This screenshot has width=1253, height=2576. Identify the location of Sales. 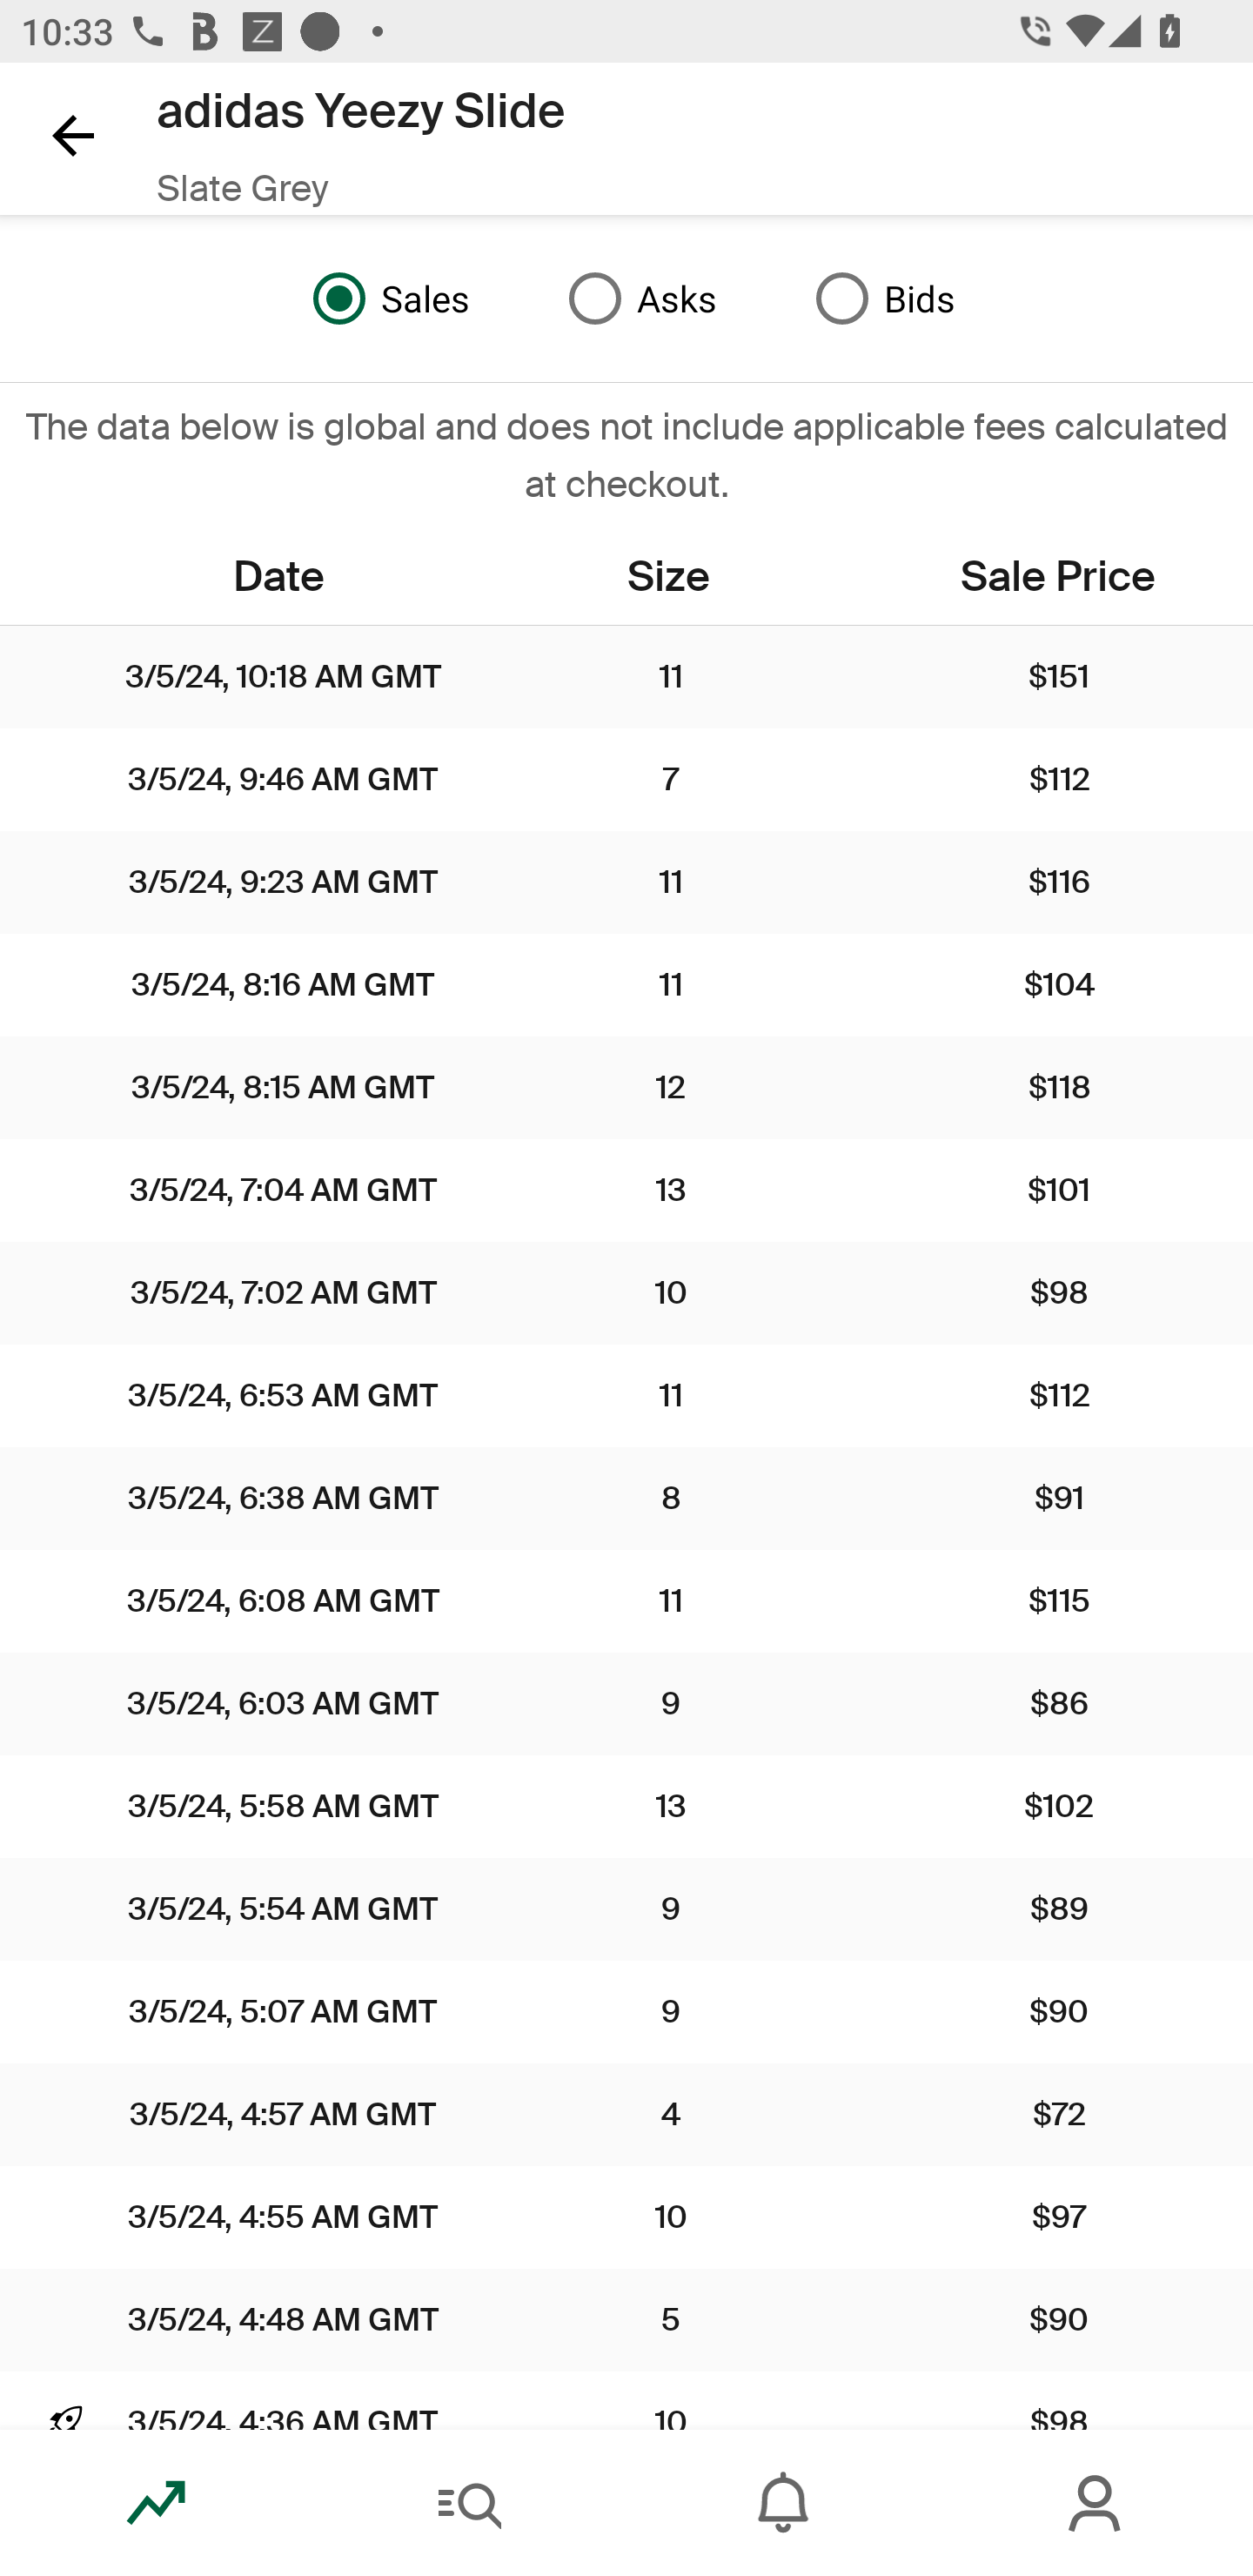
(384, 299).